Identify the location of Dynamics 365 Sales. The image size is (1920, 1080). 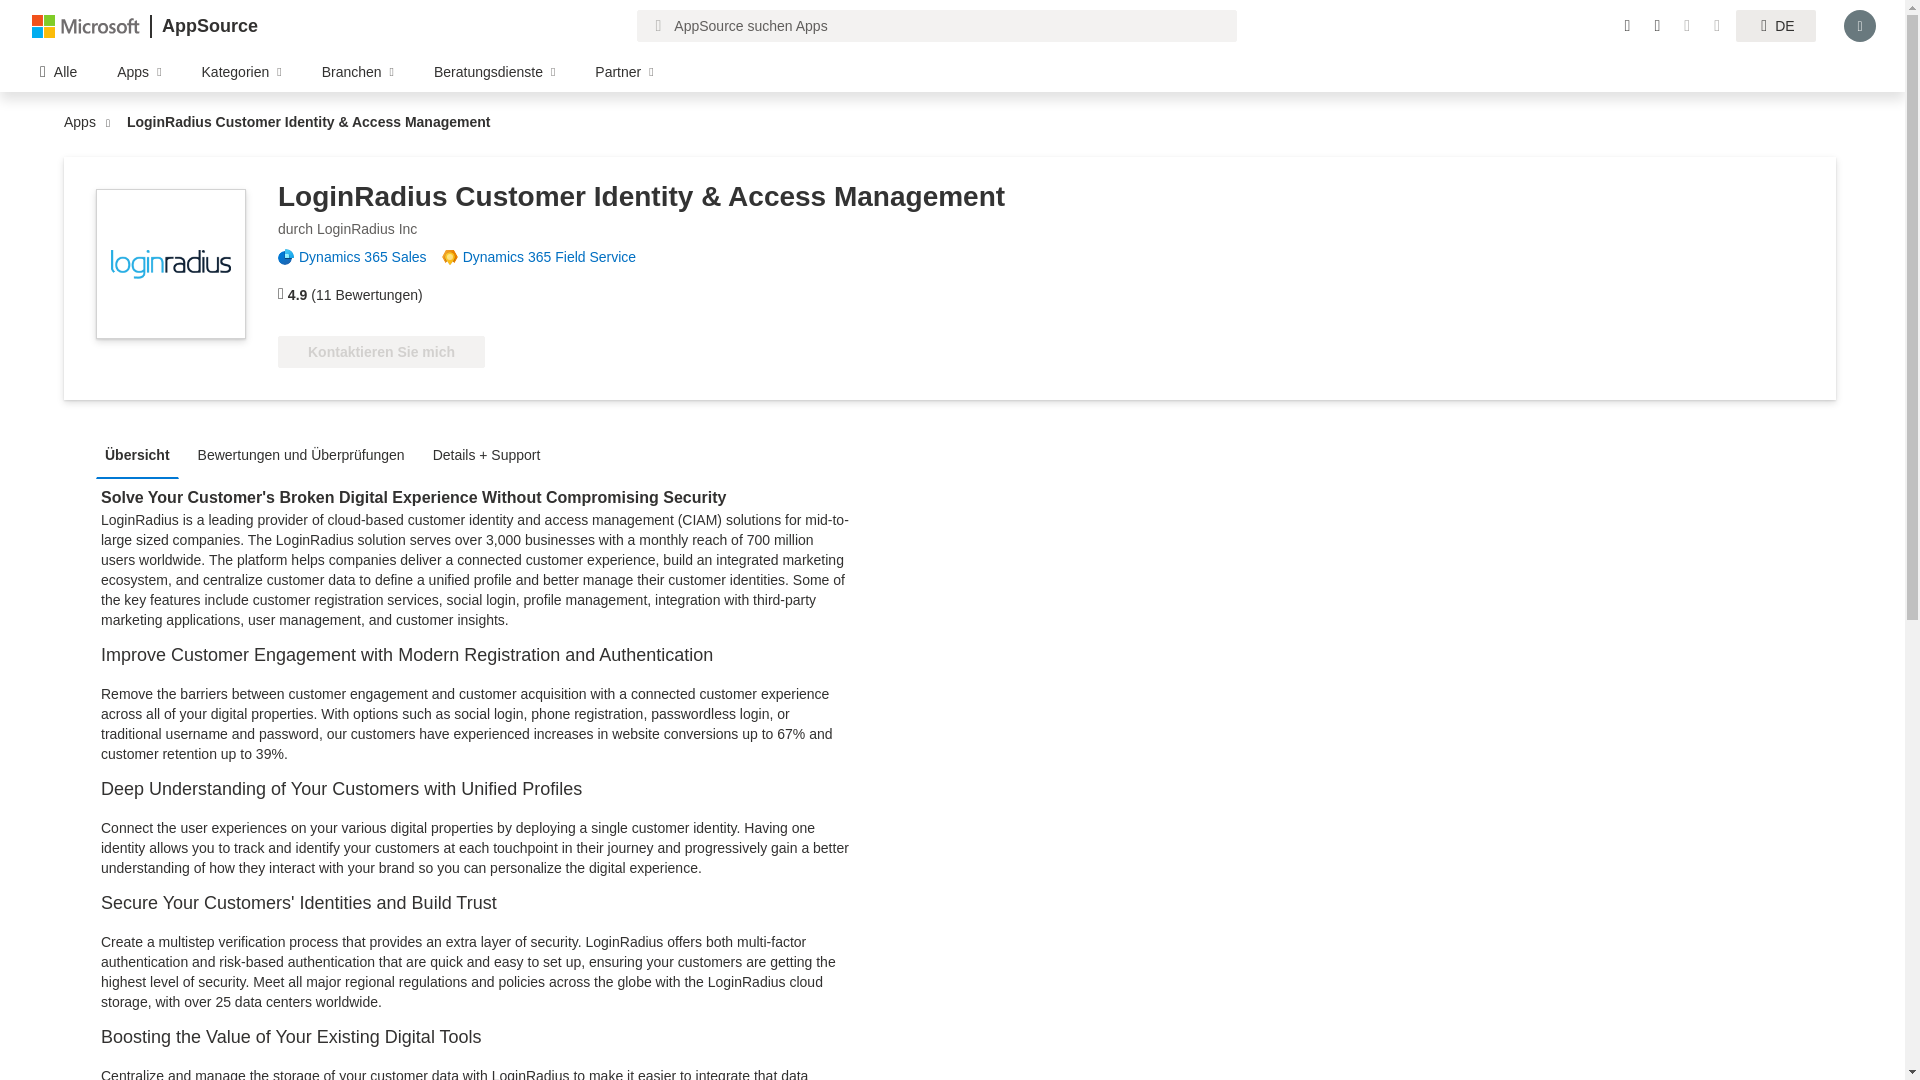
(370, 256).